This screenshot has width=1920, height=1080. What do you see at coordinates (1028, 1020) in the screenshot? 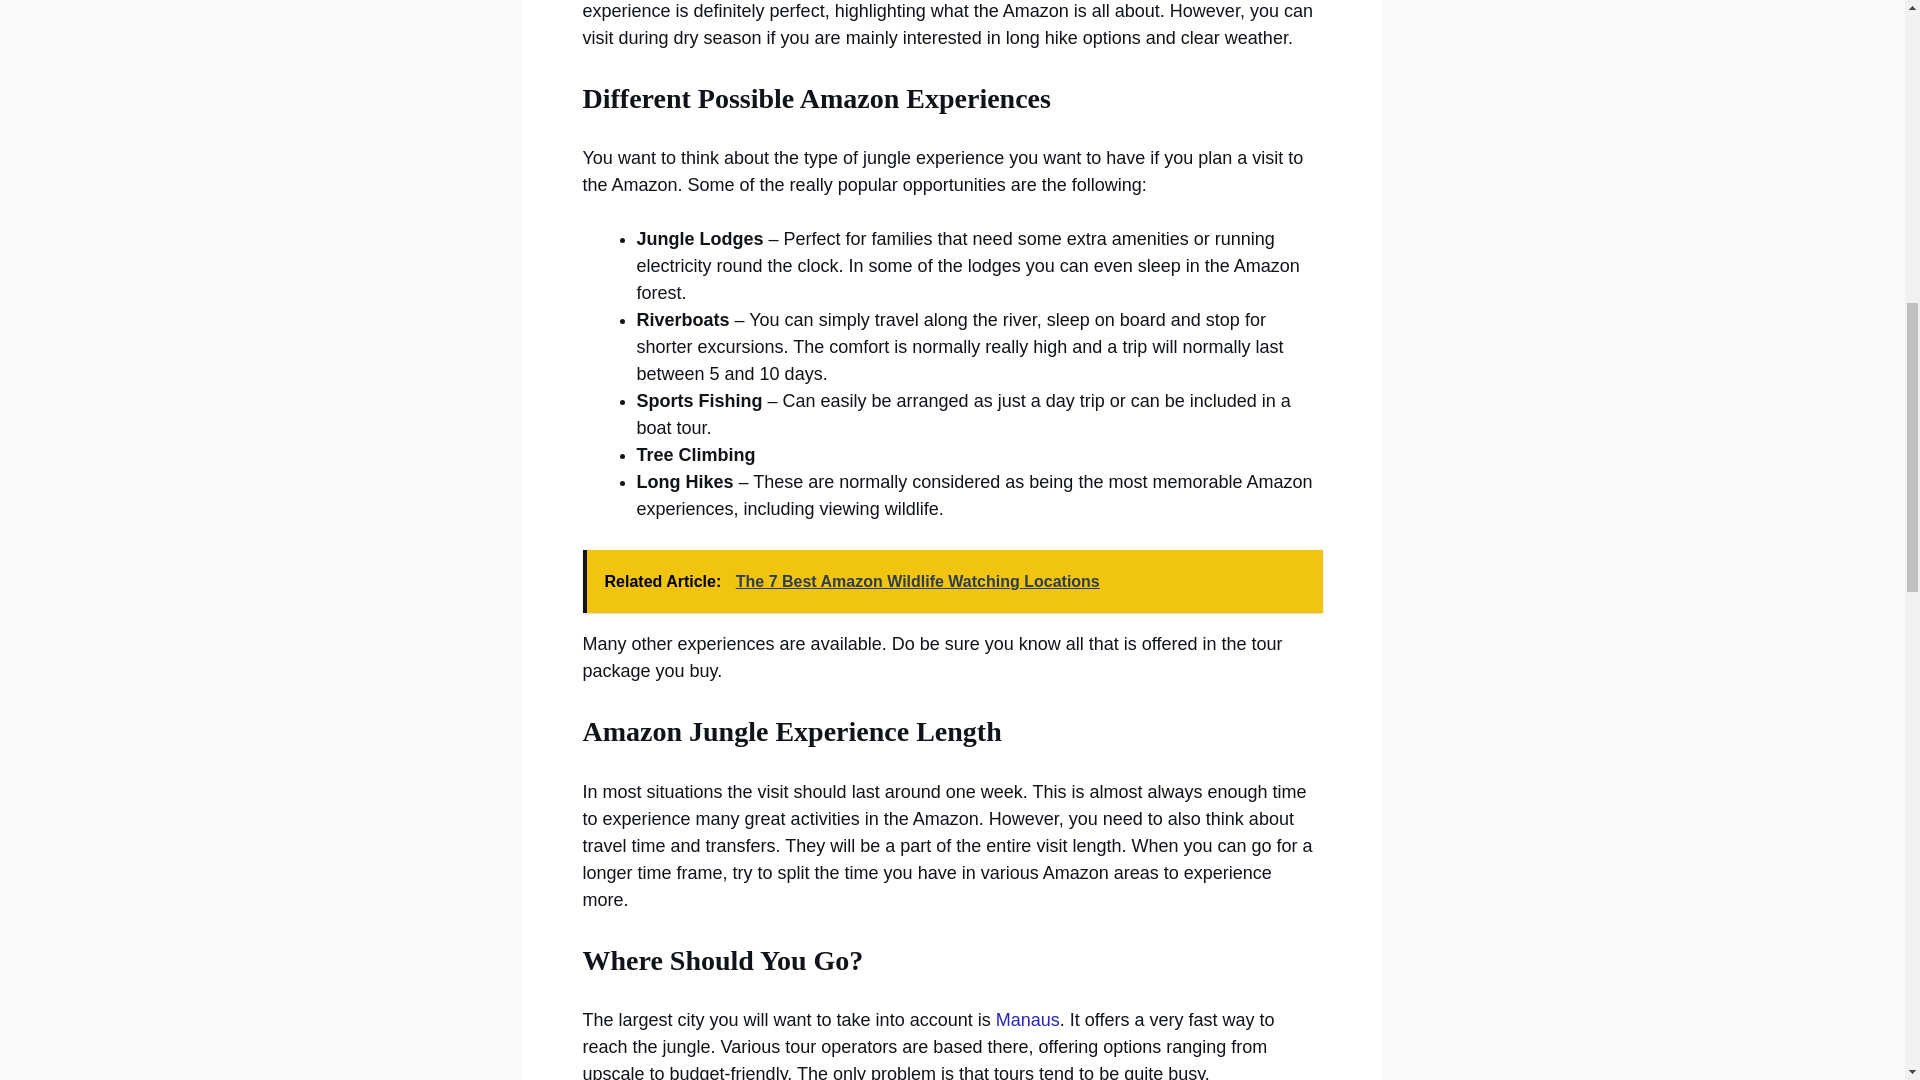
I see `Manaus` at bounding box center [1028, 1020].